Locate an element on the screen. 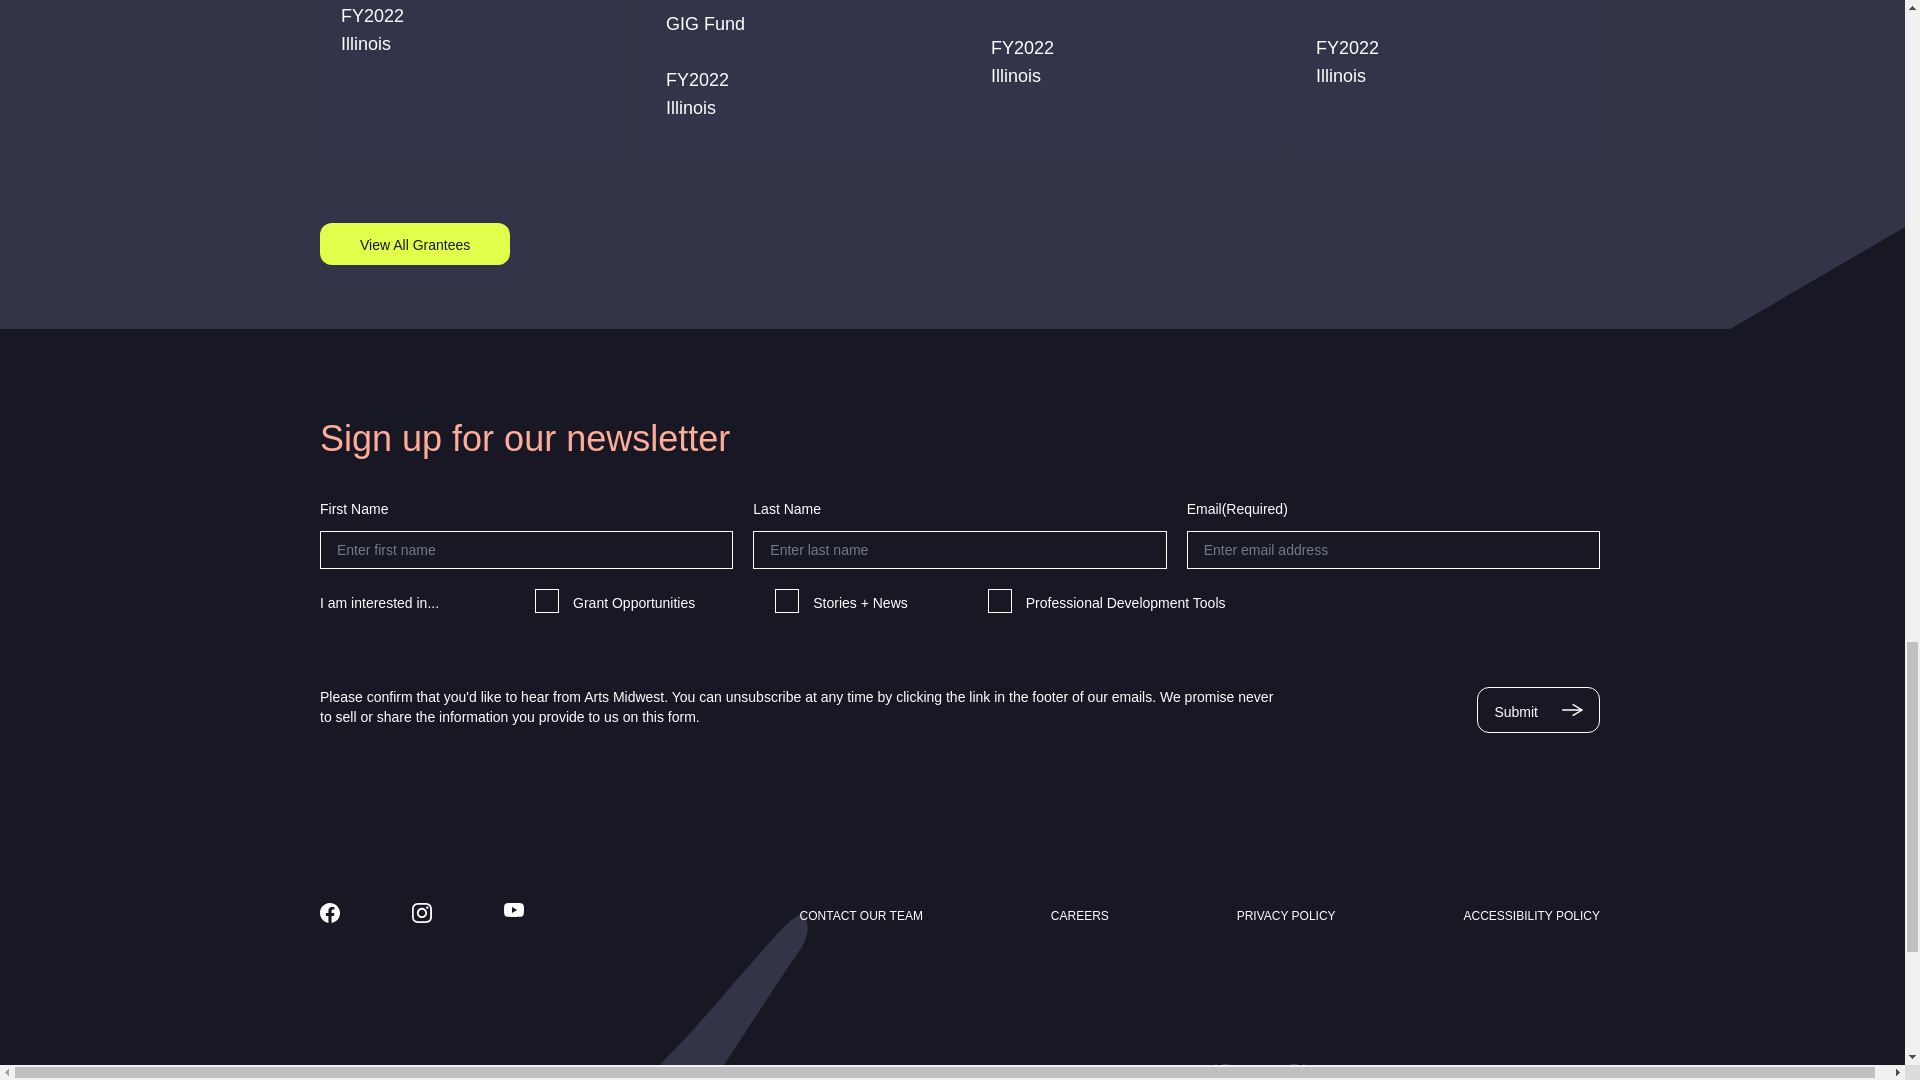 The width and height of the screenshot is (1920, 1080). Arts Midwest on Charity Navigator is located at coordinates (1259, 1072).